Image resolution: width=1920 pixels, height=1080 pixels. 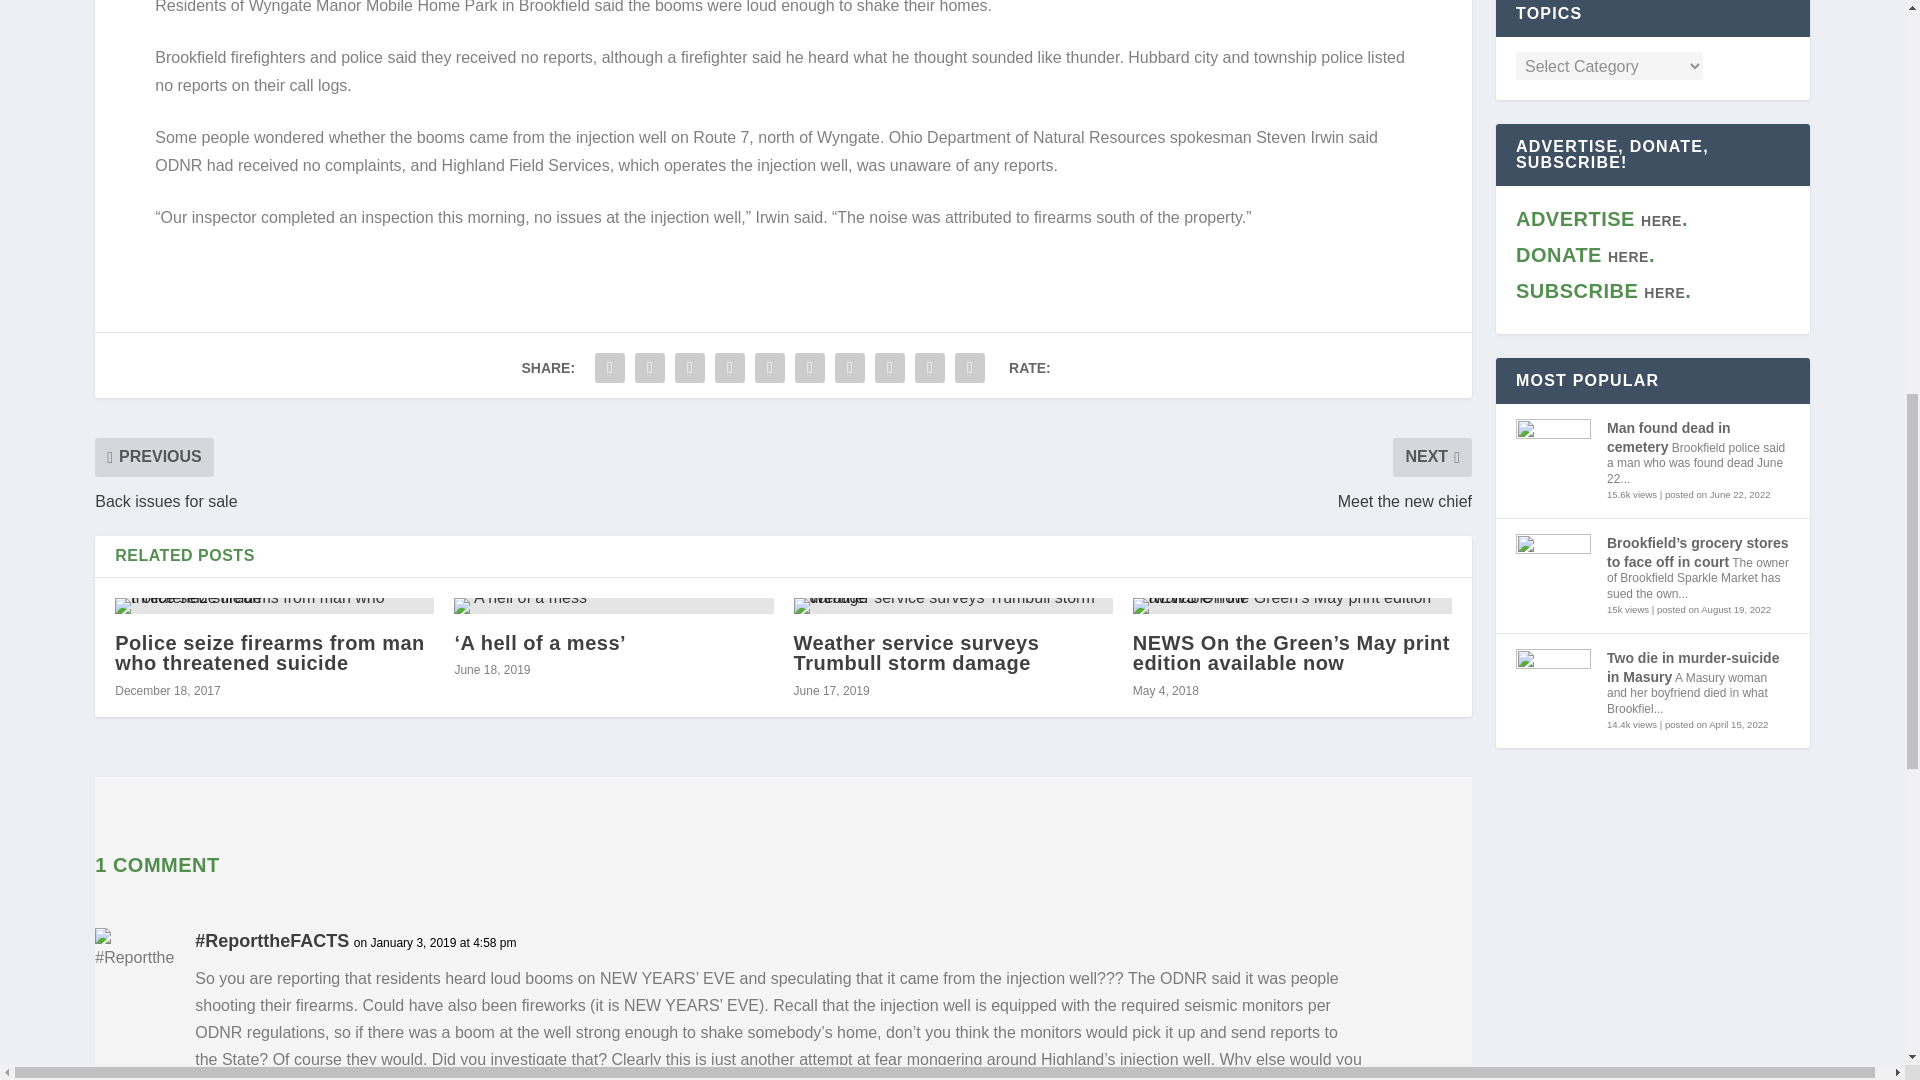 What do you see at coordinates (609, 367) in the screenshot?
I see `Share "Did you hear NYE booms?" via Facebook` at bounding box center [609, 367].